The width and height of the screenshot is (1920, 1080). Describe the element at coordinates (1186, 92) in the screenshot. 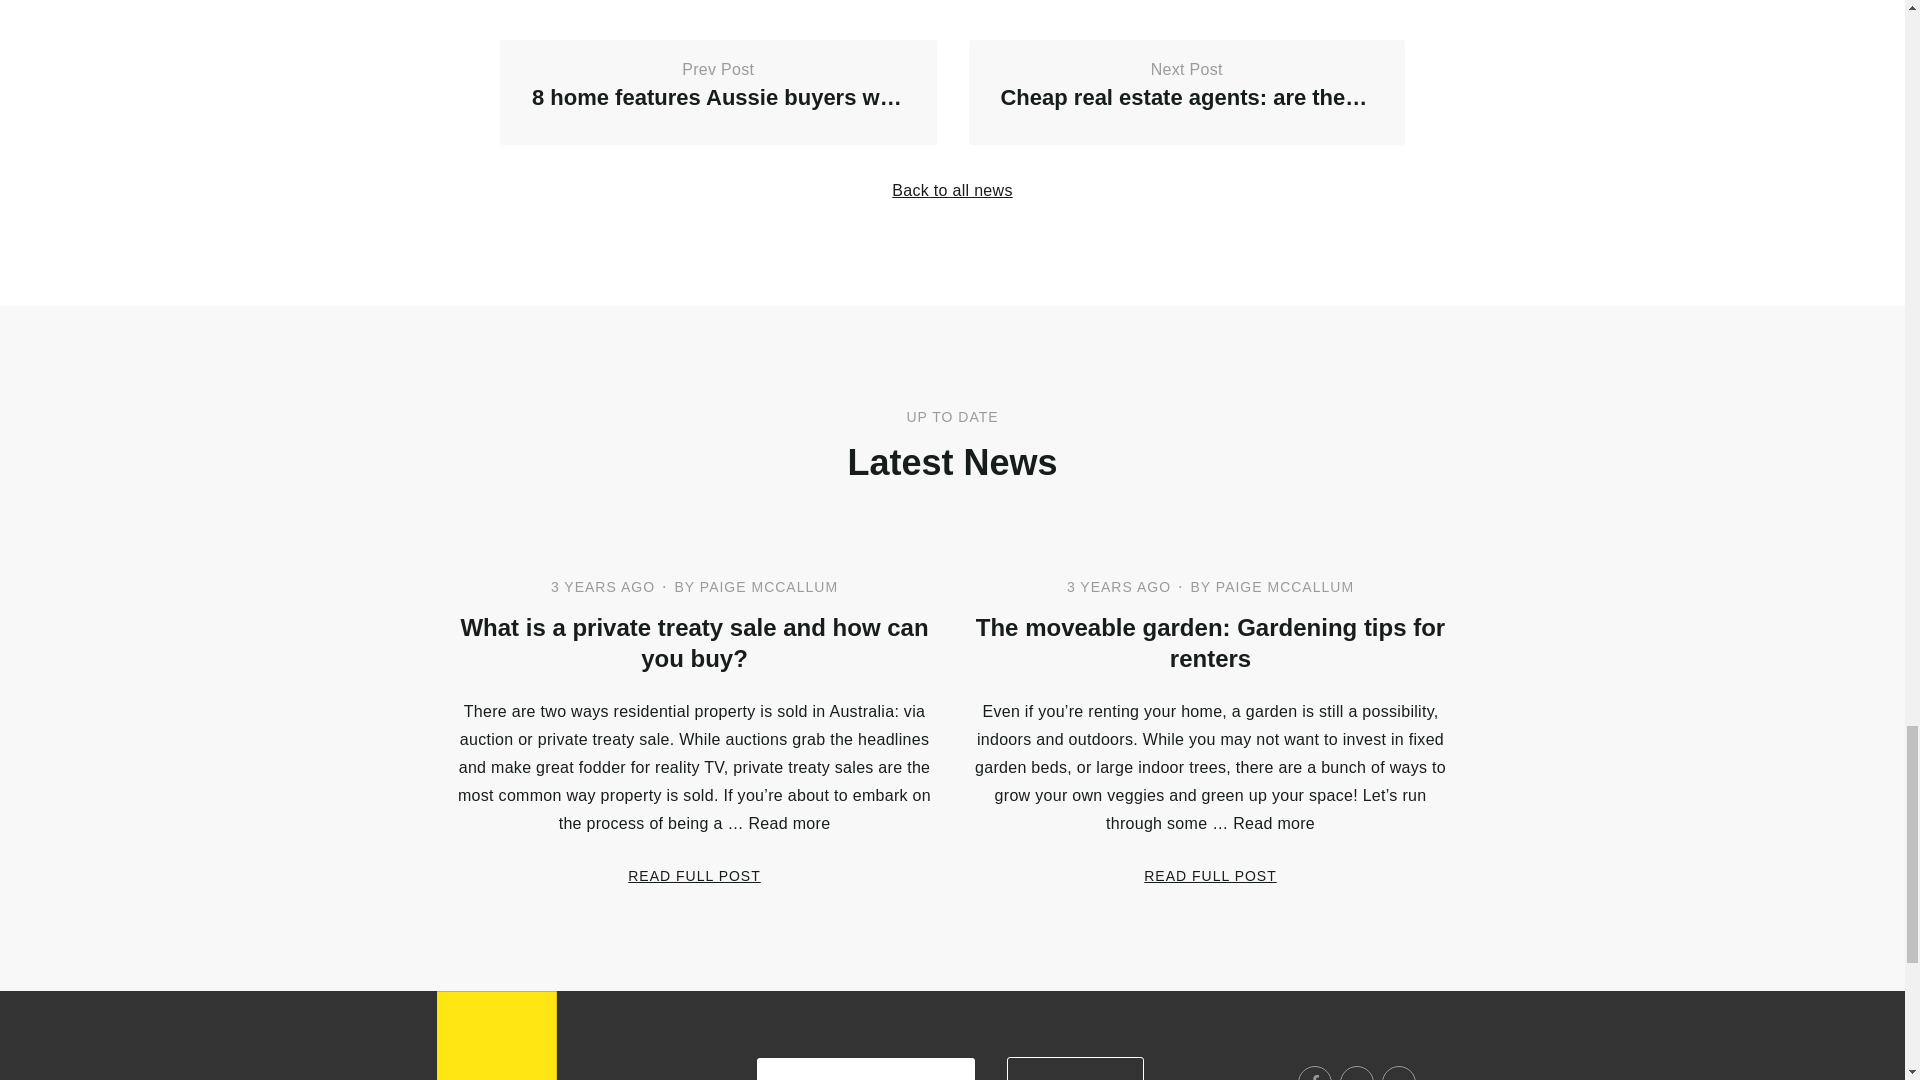

I see `Youtube` at that location.